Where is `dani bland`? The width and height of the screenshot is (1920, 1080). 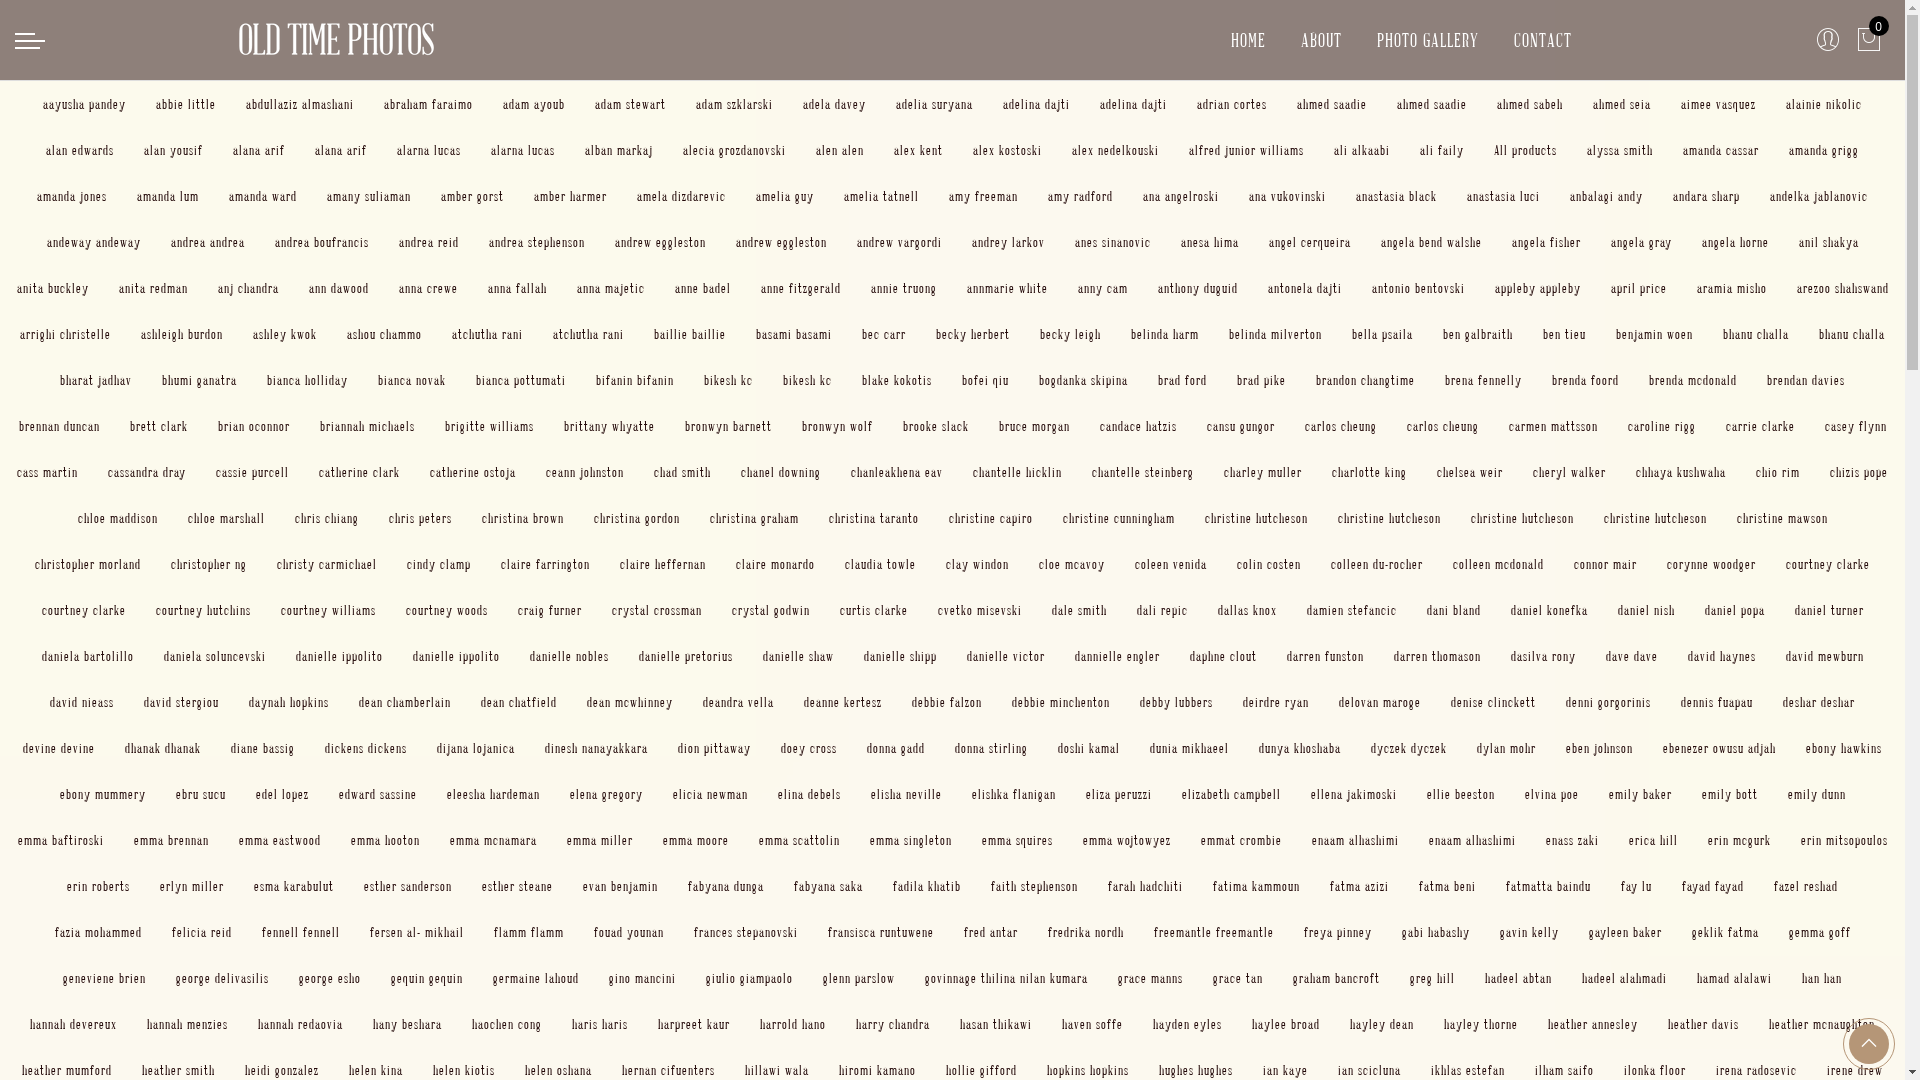
dani bland is located at coordinates (1453, 610).